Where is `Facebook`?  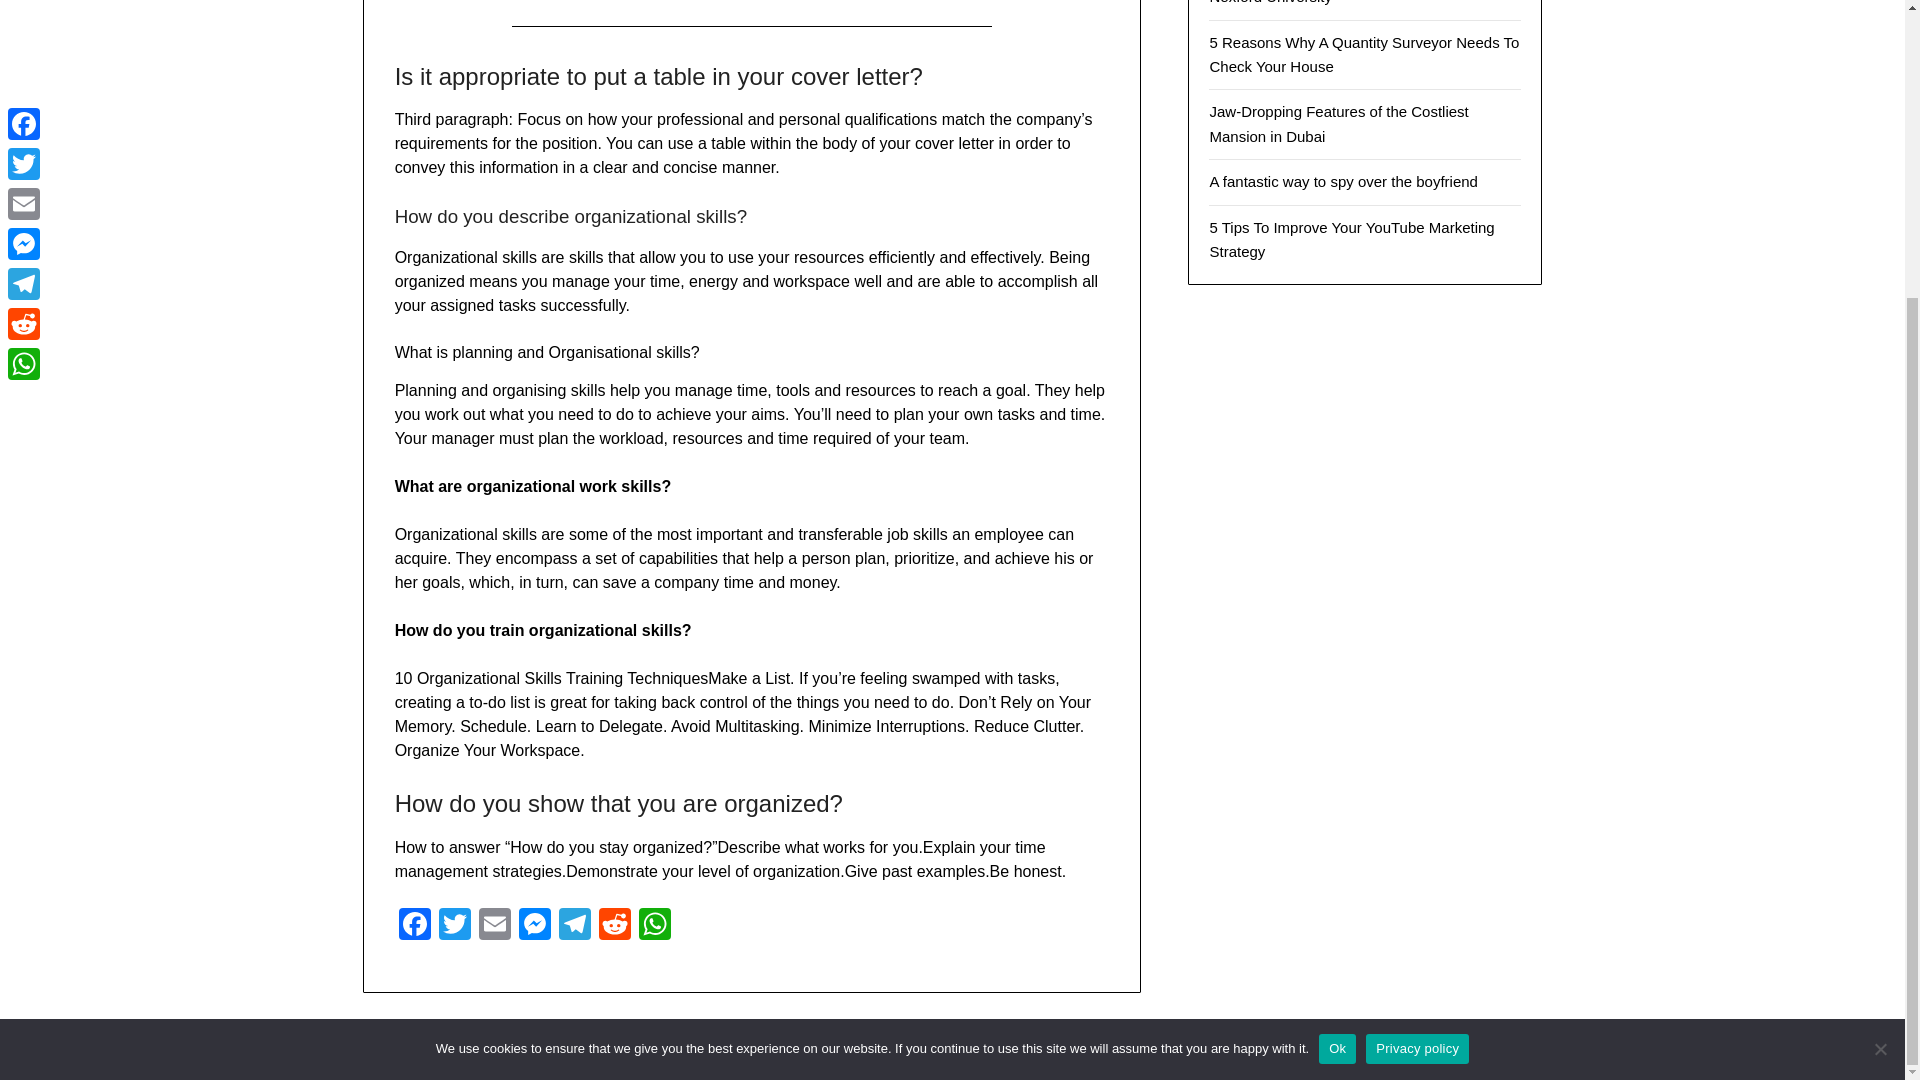 Facebook is located at coordinates (415, 926).